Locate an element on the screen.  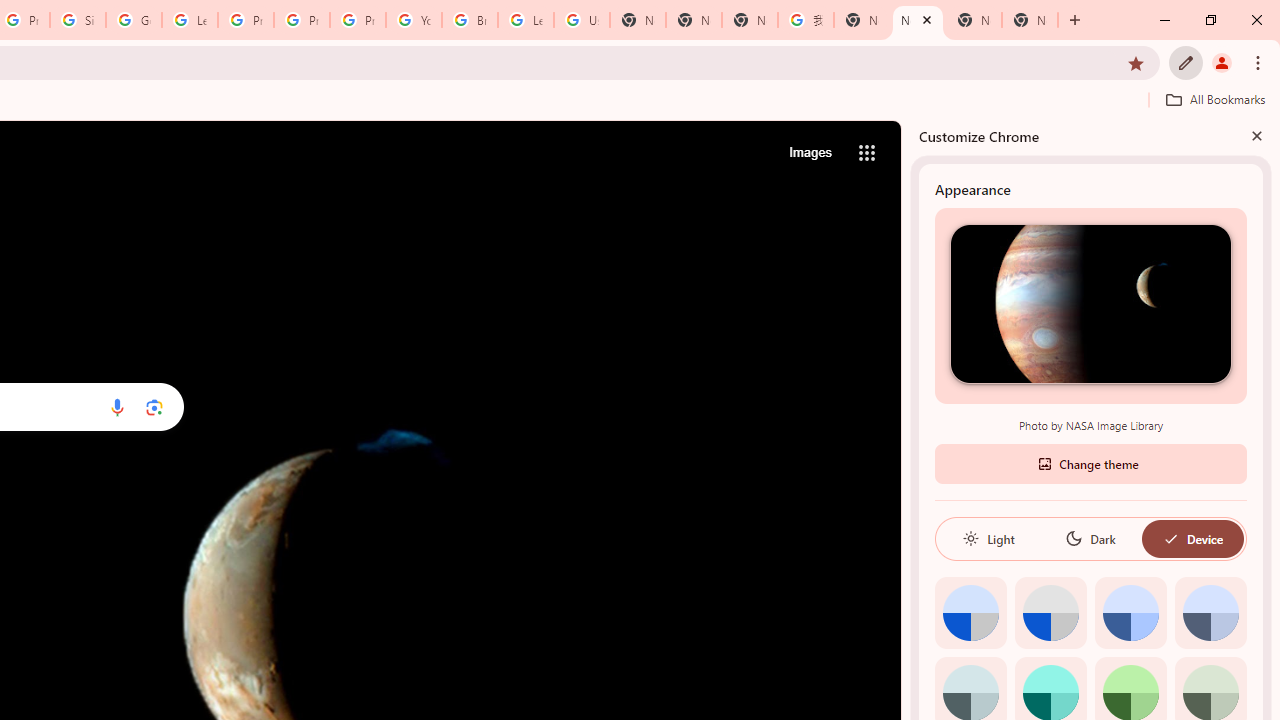
YouTube is located at coordinates (414, 20).